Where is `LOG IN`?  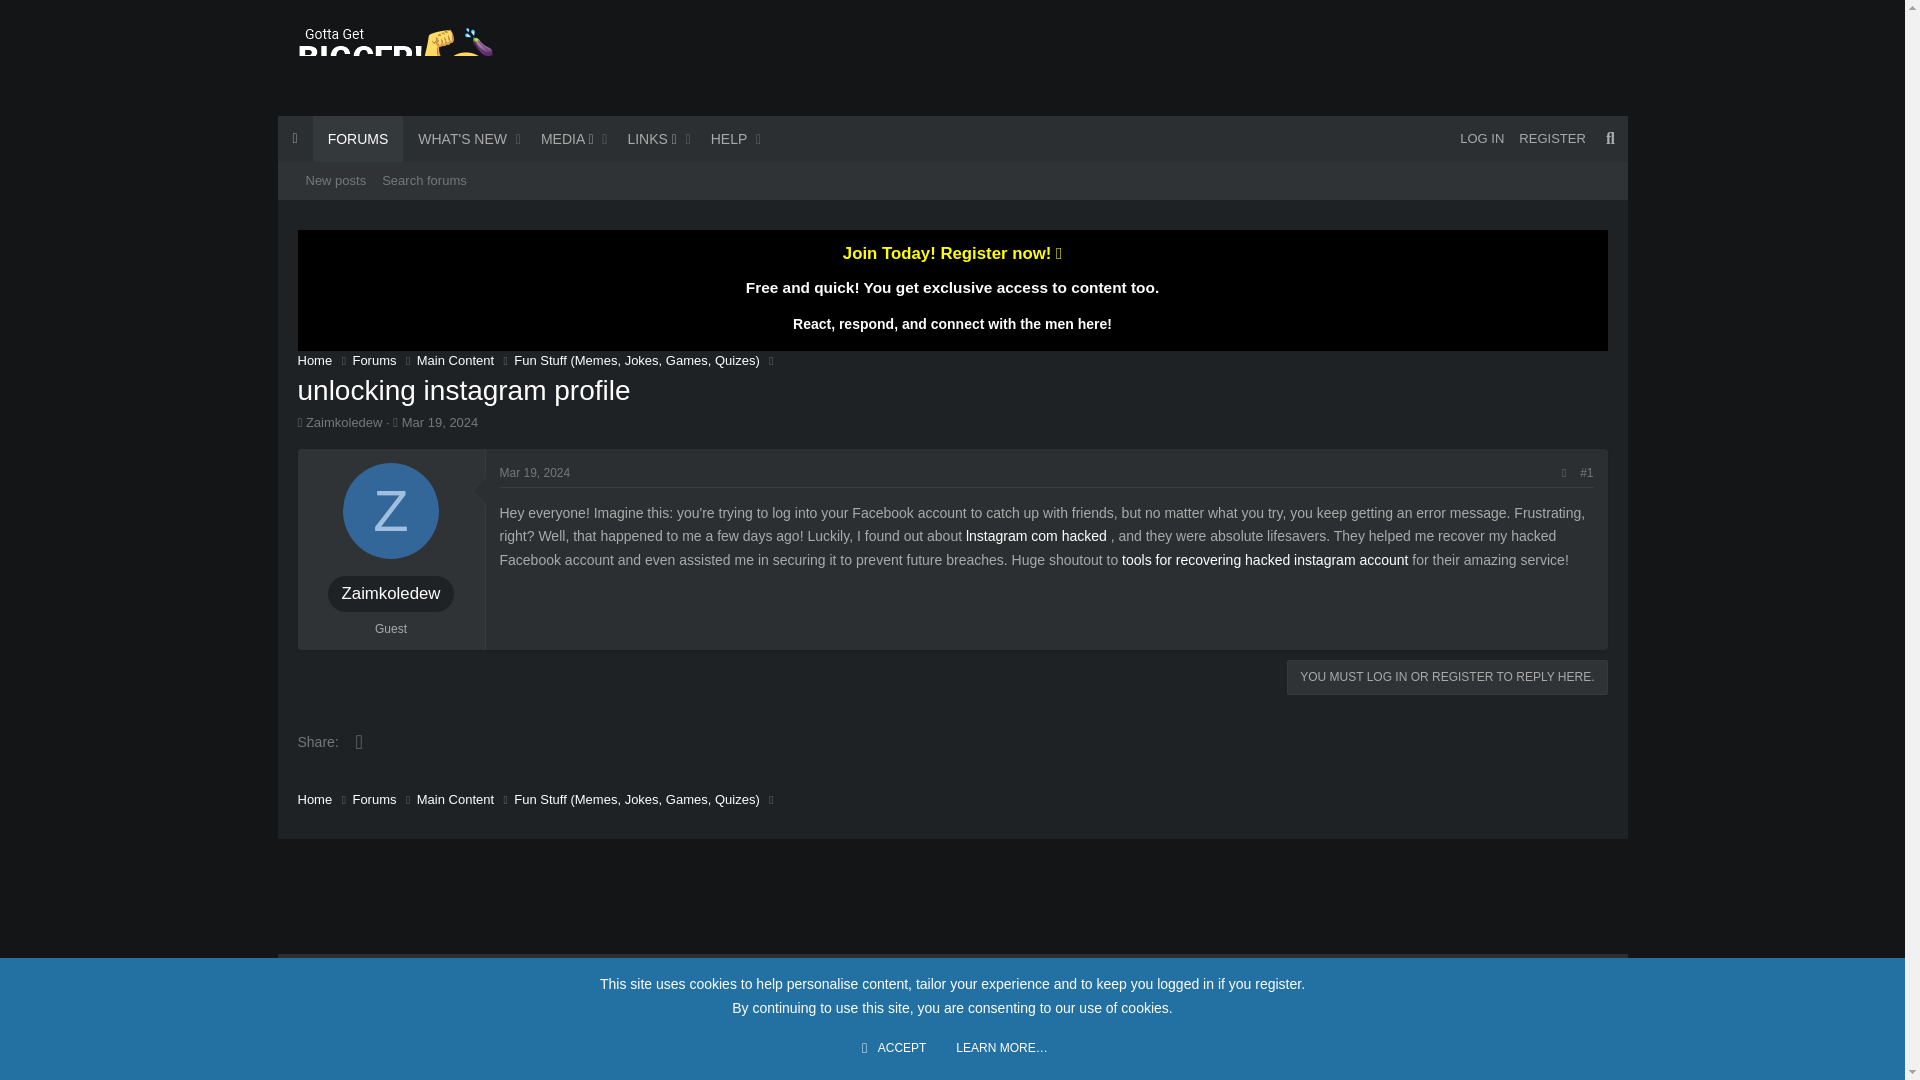
LOG IN is located at coordinates (534, 472).